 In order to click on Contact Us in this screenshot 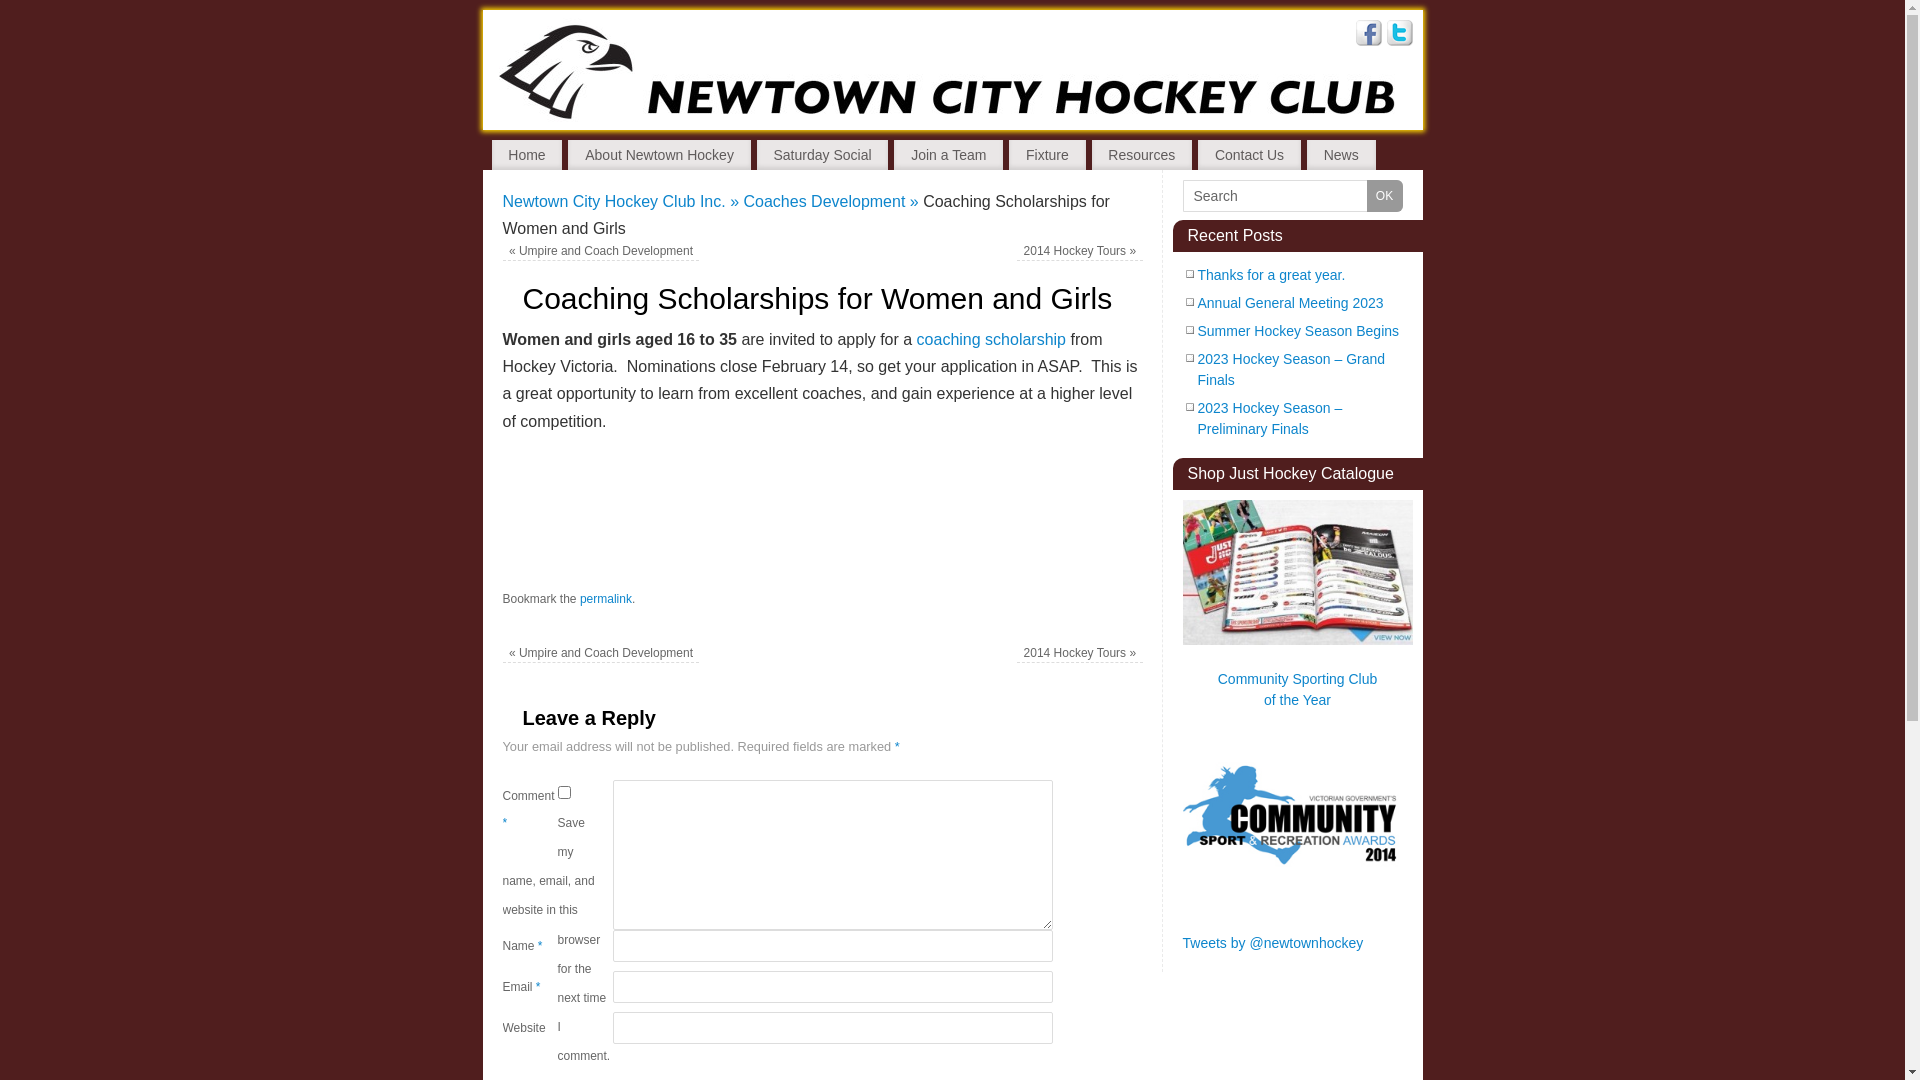, I will do `click(1250, 155)`.